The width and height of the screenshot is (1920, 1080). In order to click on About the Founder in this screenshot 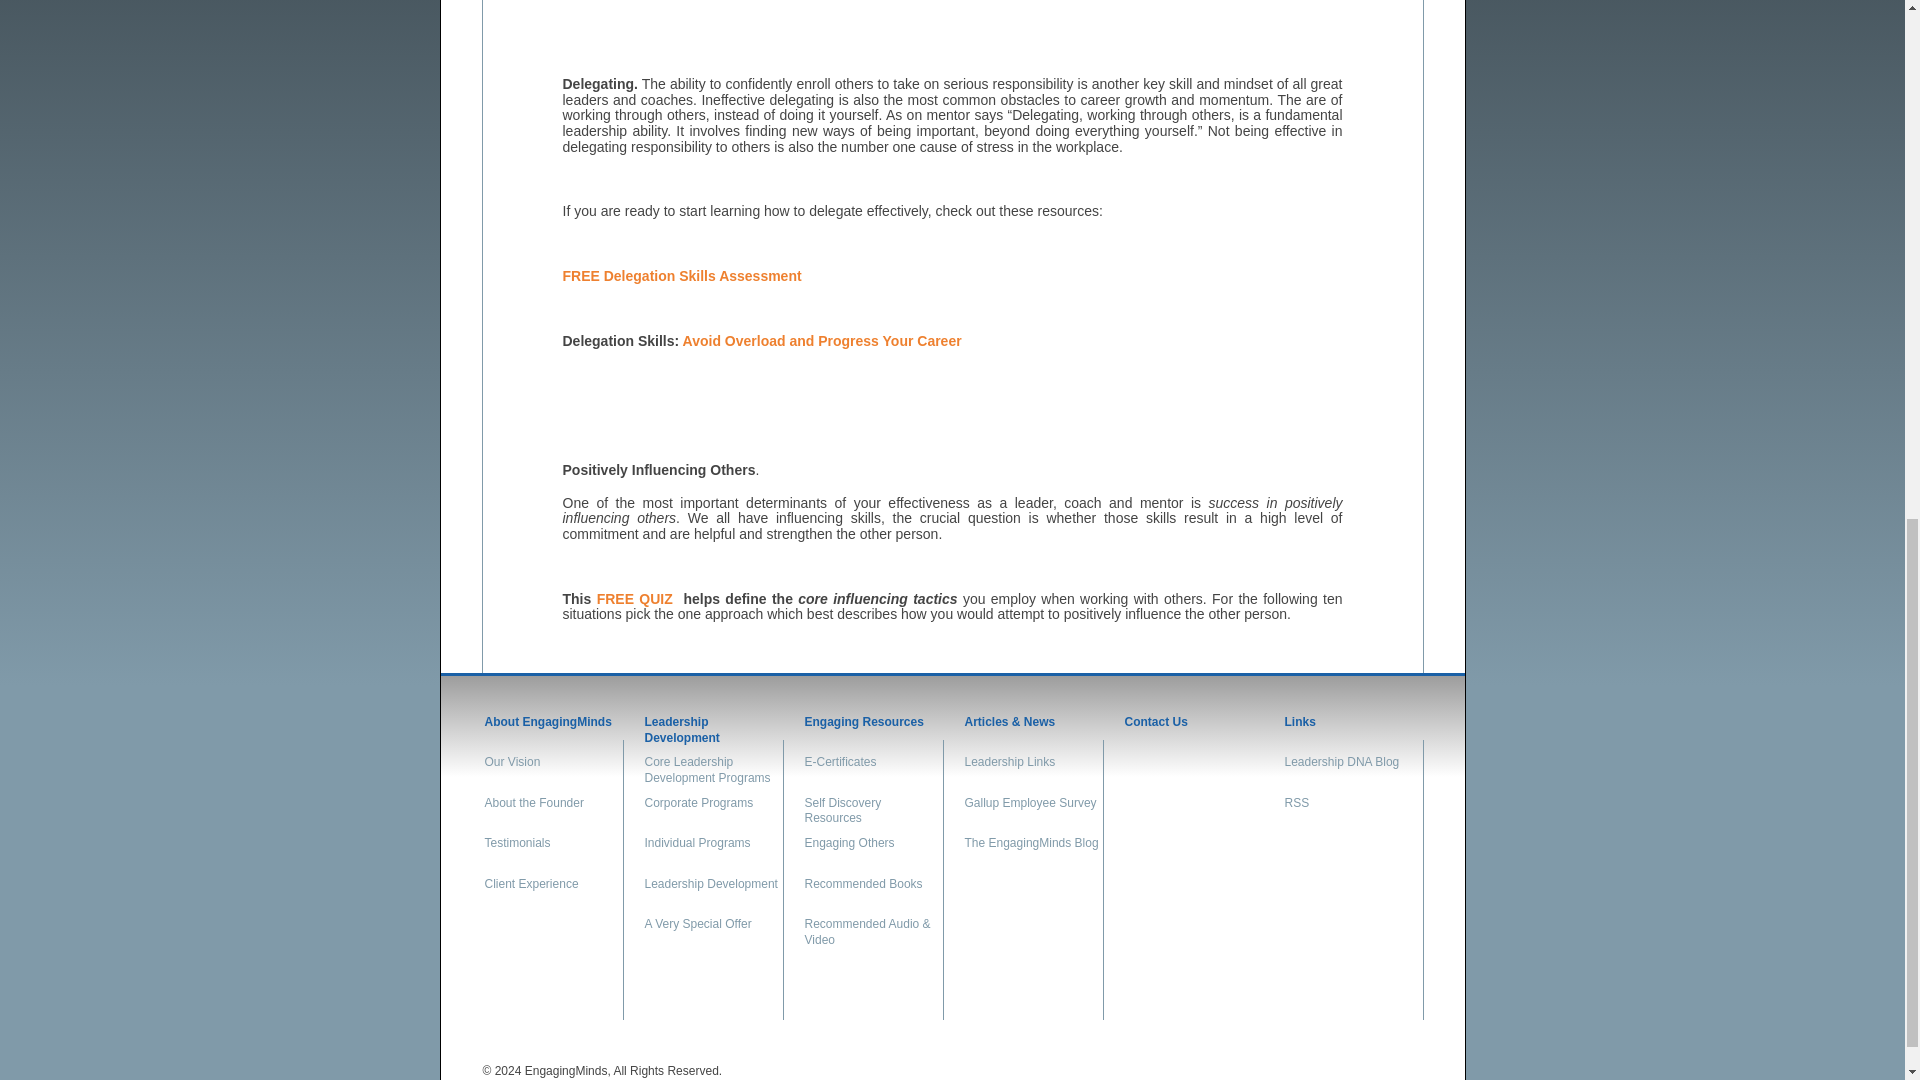, I will do `click(552, 807)`.